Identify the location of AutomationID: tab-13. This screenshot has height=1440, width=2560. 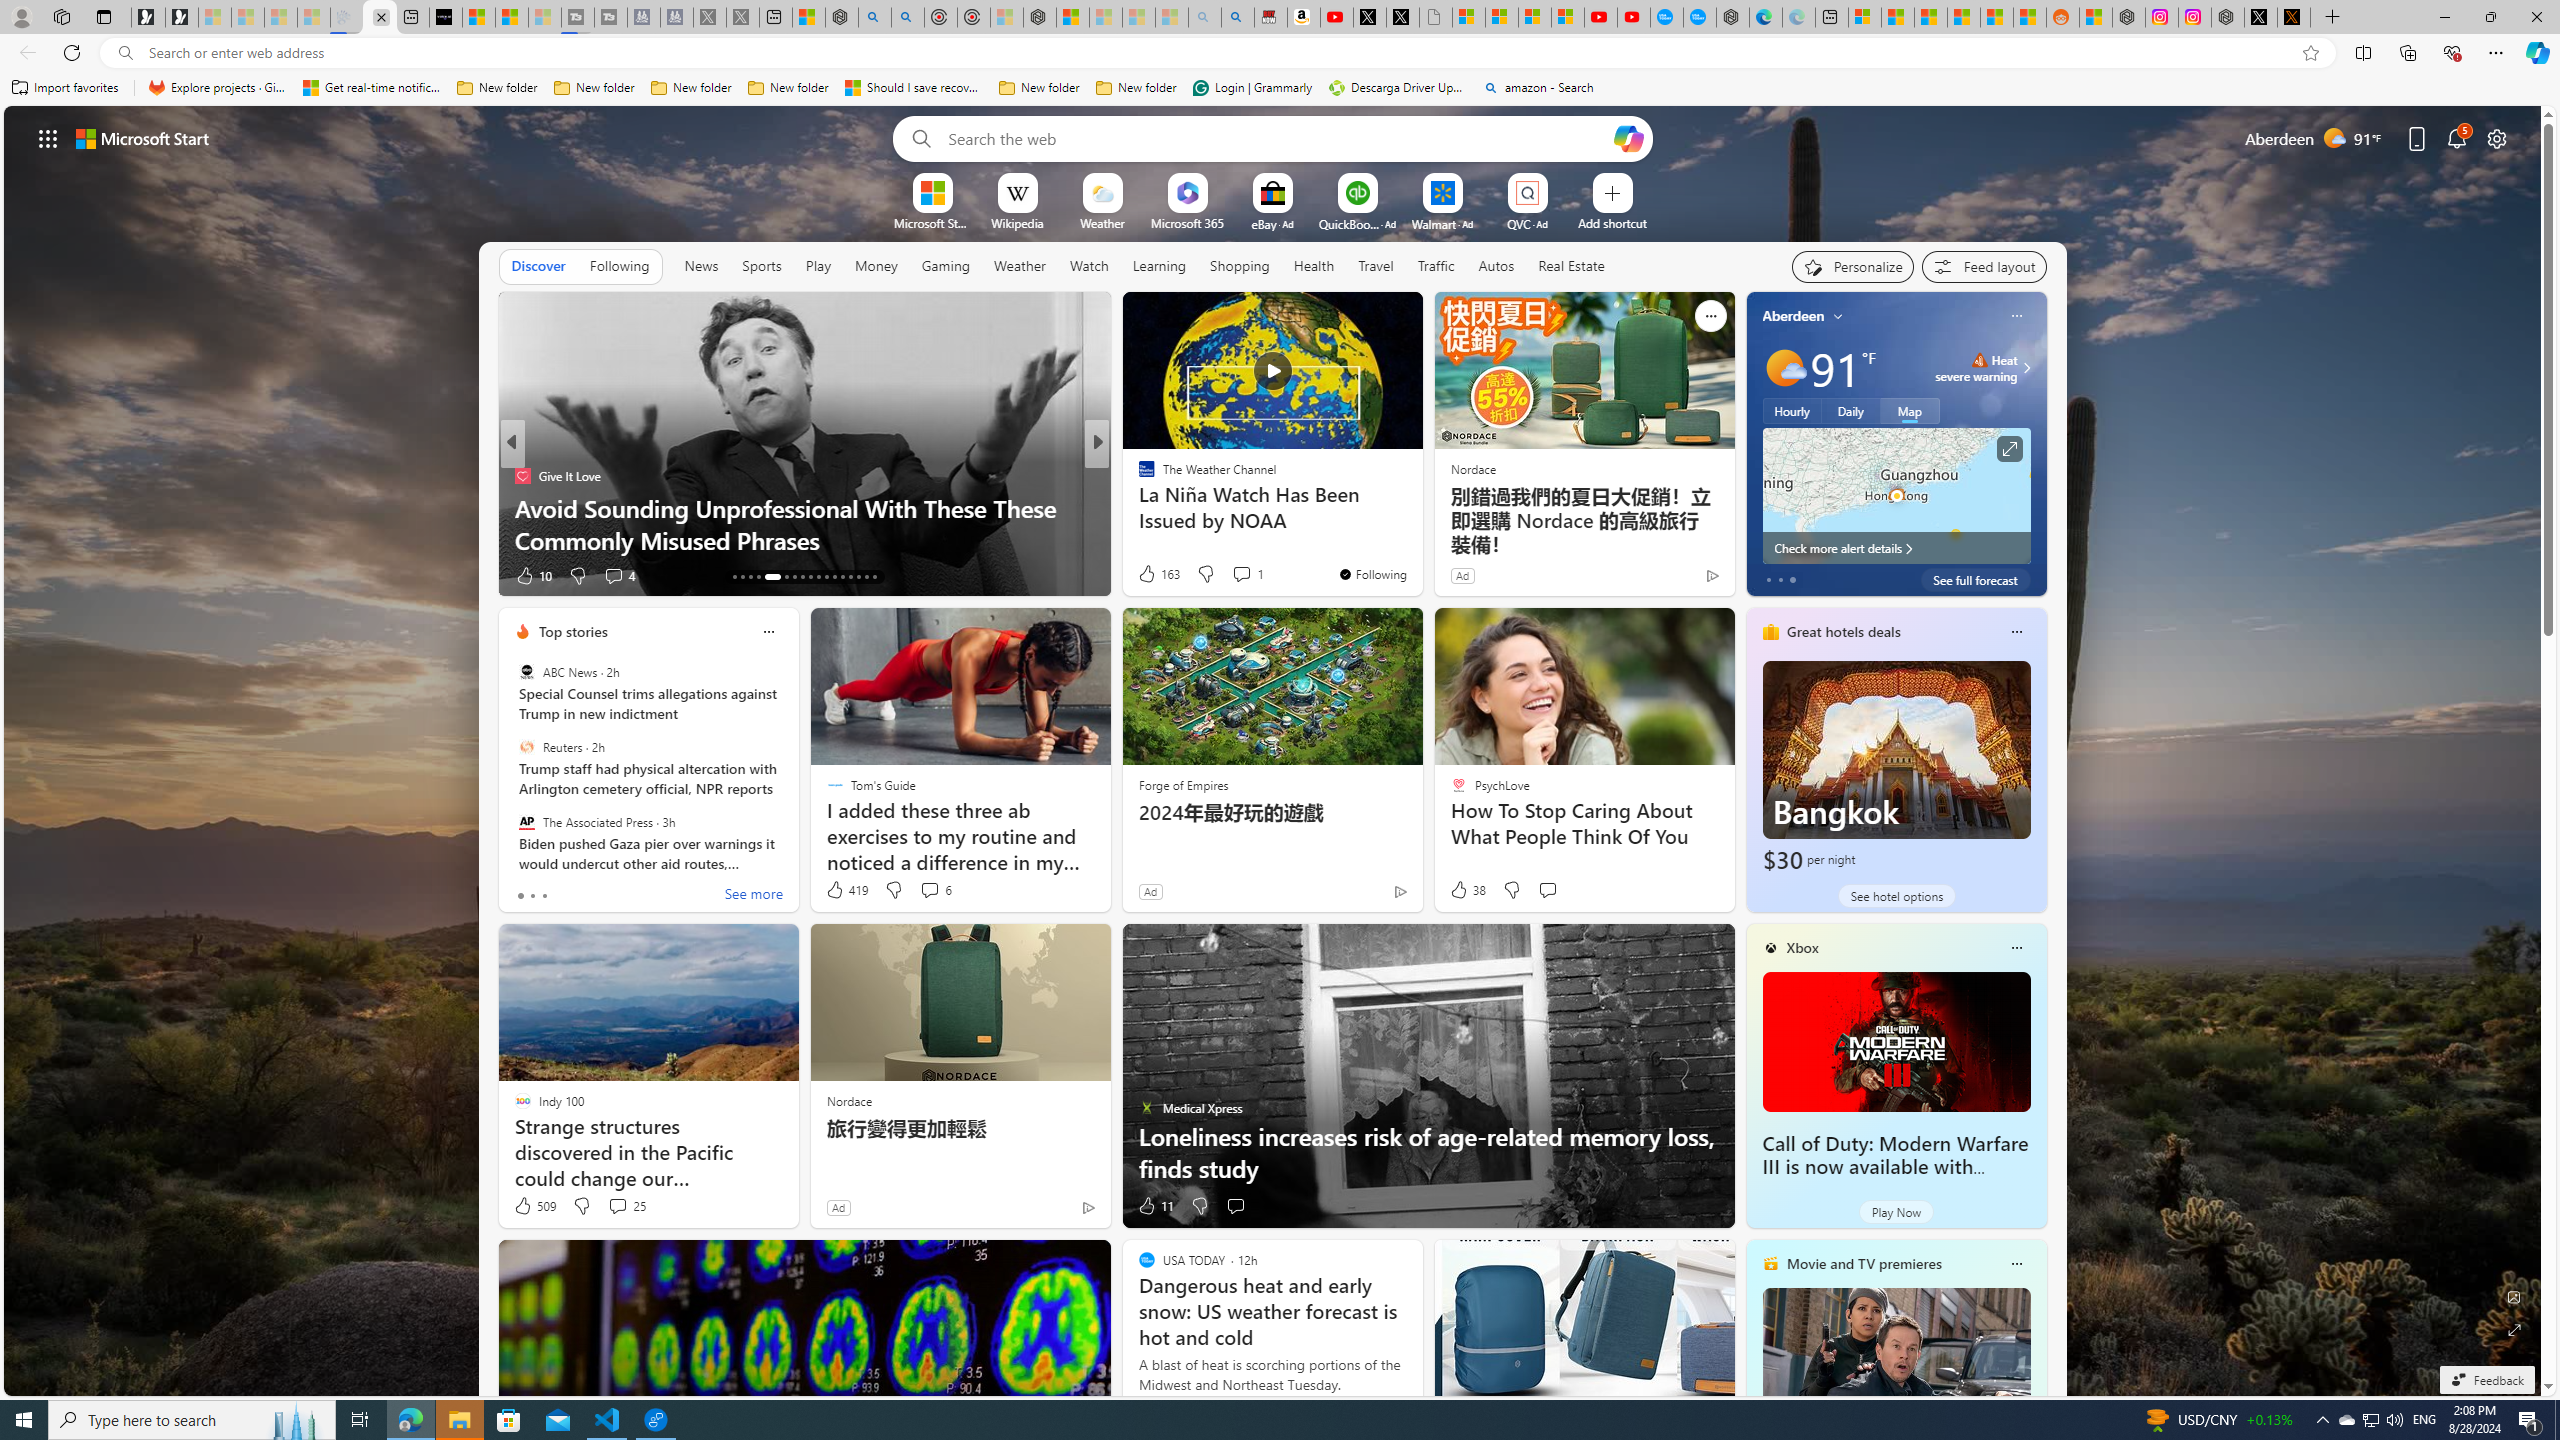
(734, 577).